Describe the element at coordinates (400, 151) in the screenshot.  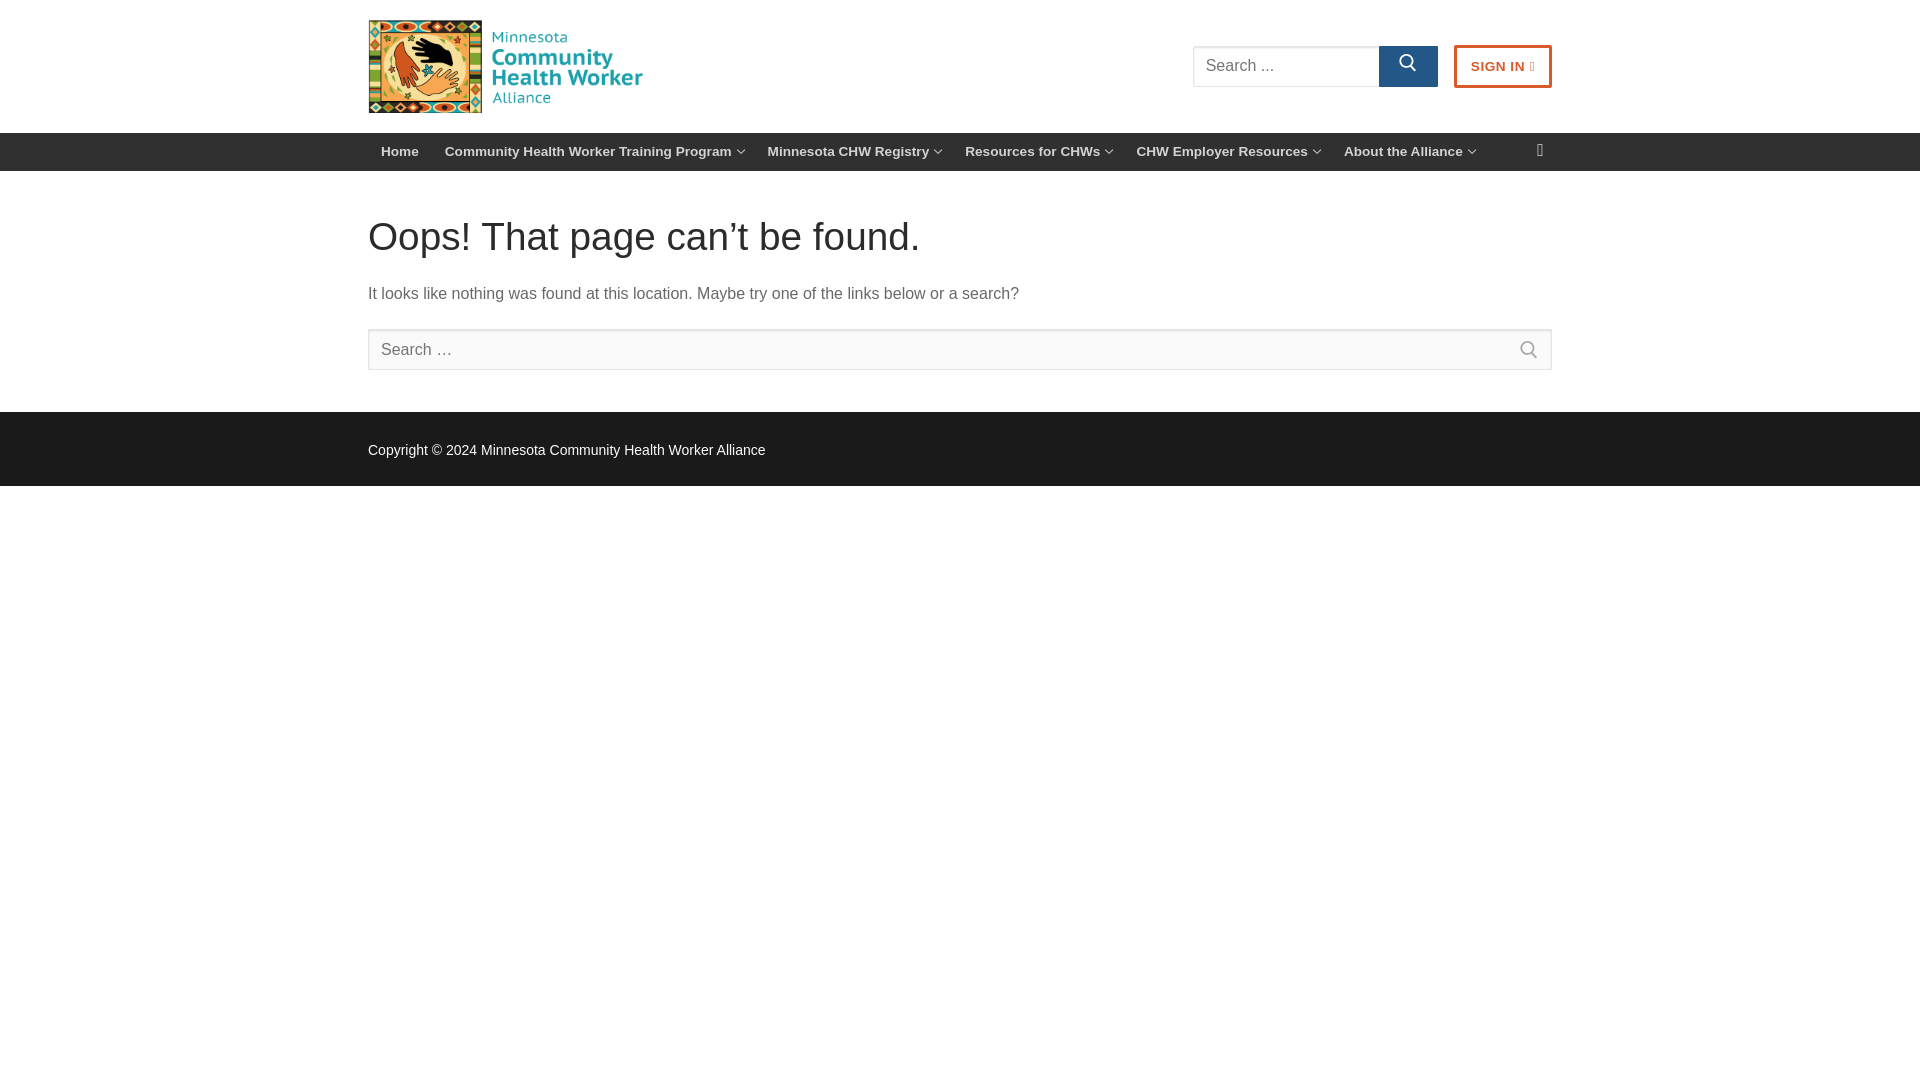
I see `Search for:` at that location.